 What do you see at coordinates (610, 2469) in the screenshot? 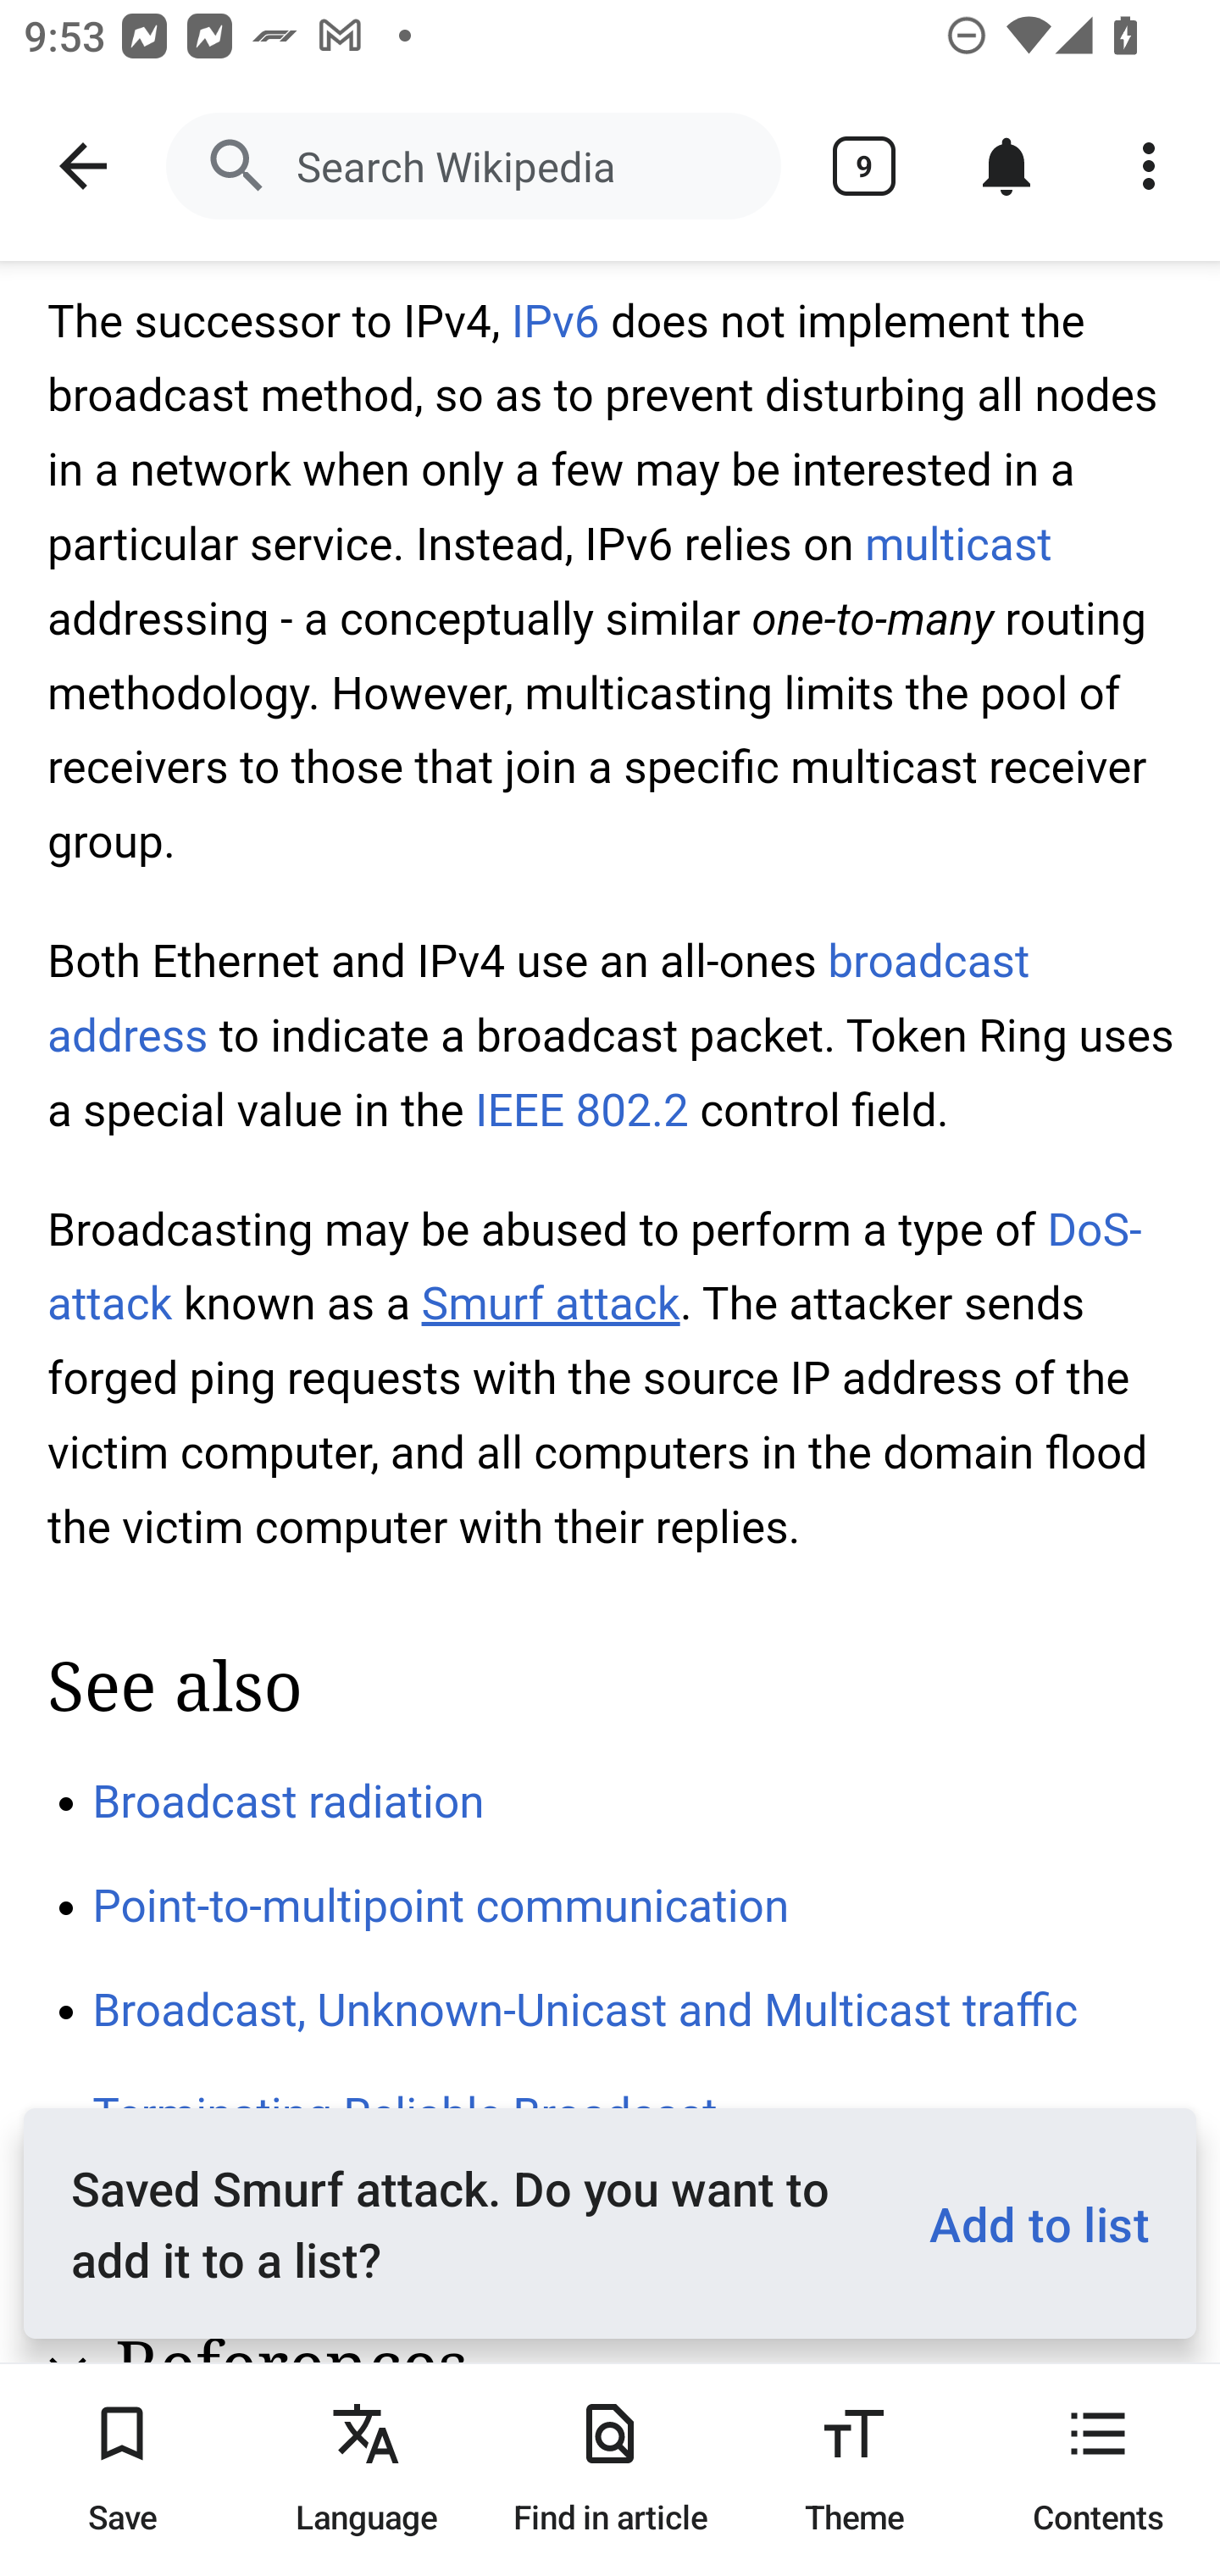
I see `Find in article` at bounding box center [610, 2469].